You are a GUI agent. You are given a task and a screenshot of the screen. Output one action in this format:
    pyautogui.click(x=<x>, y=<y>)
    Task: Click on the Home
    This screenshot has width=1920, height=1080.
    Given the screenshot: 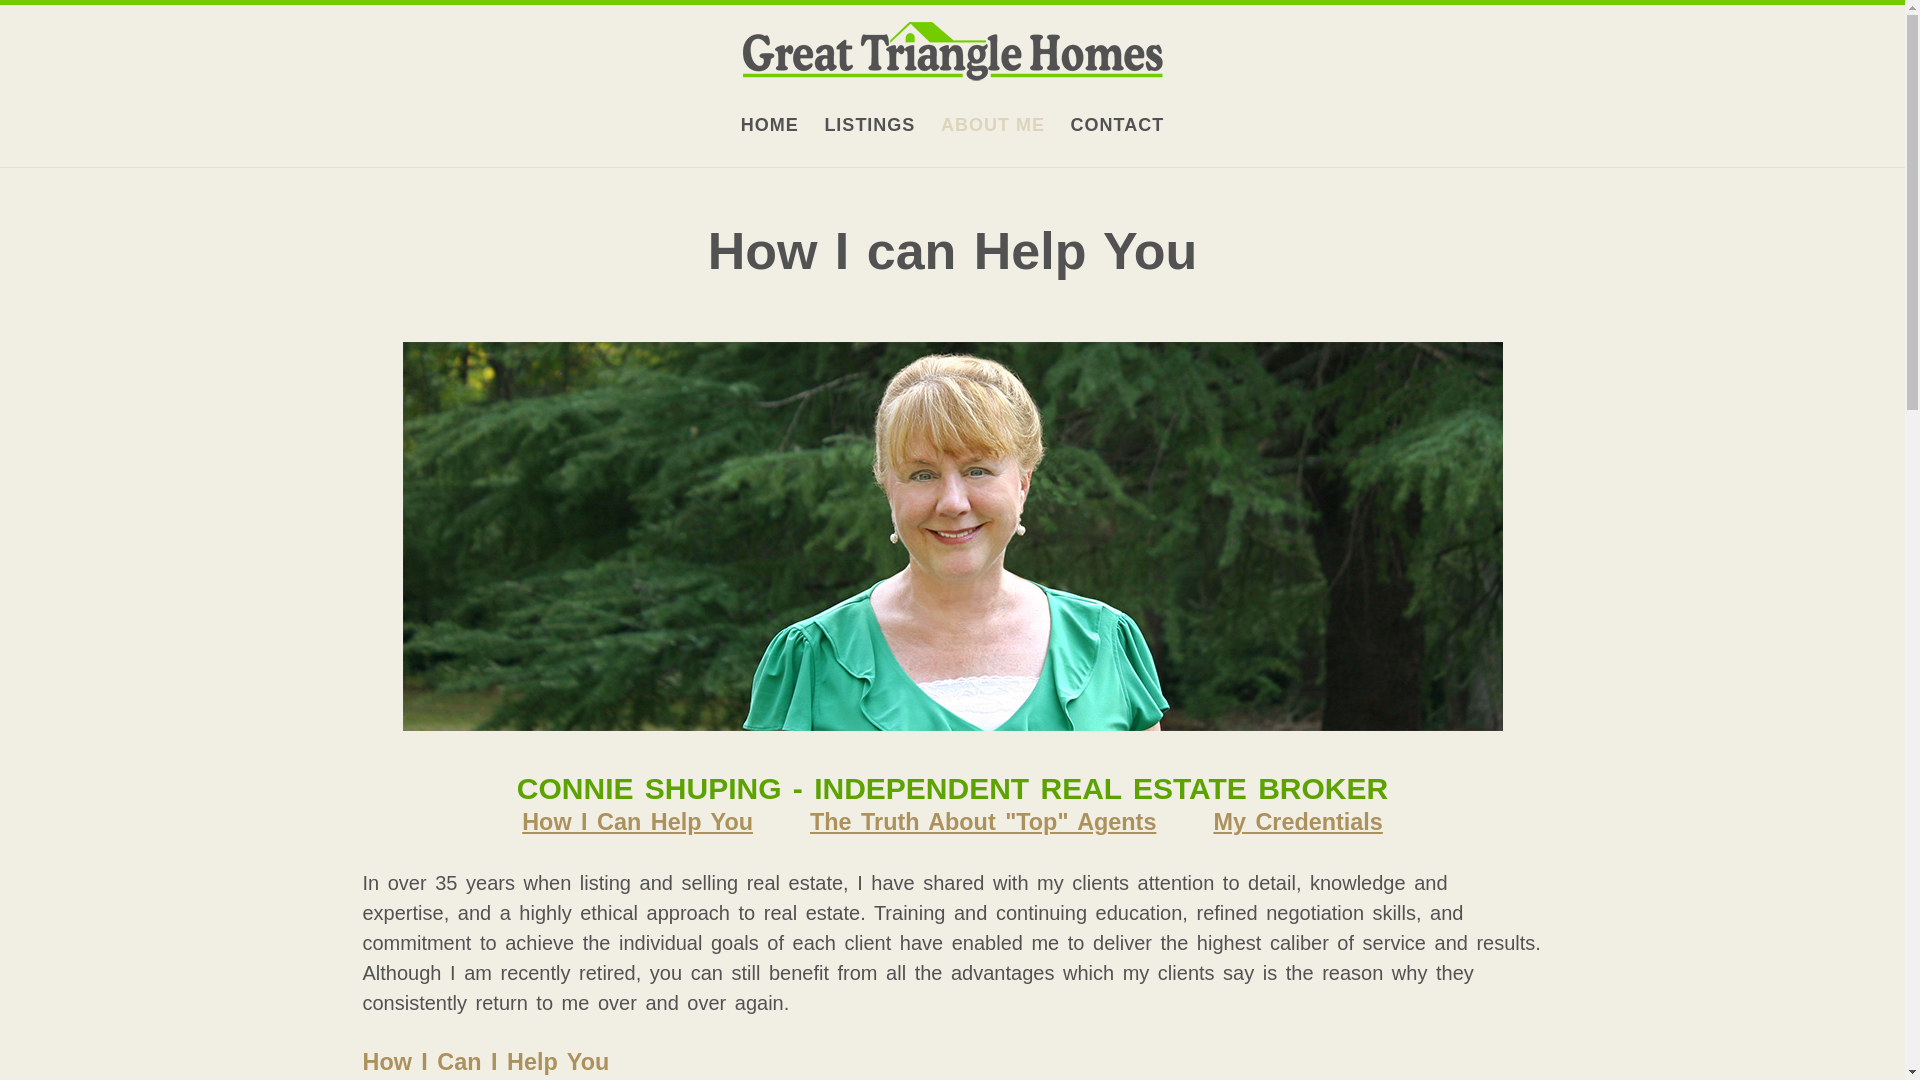 What is the action you would take?
    pyautogui.click(x=951, y=54)
    